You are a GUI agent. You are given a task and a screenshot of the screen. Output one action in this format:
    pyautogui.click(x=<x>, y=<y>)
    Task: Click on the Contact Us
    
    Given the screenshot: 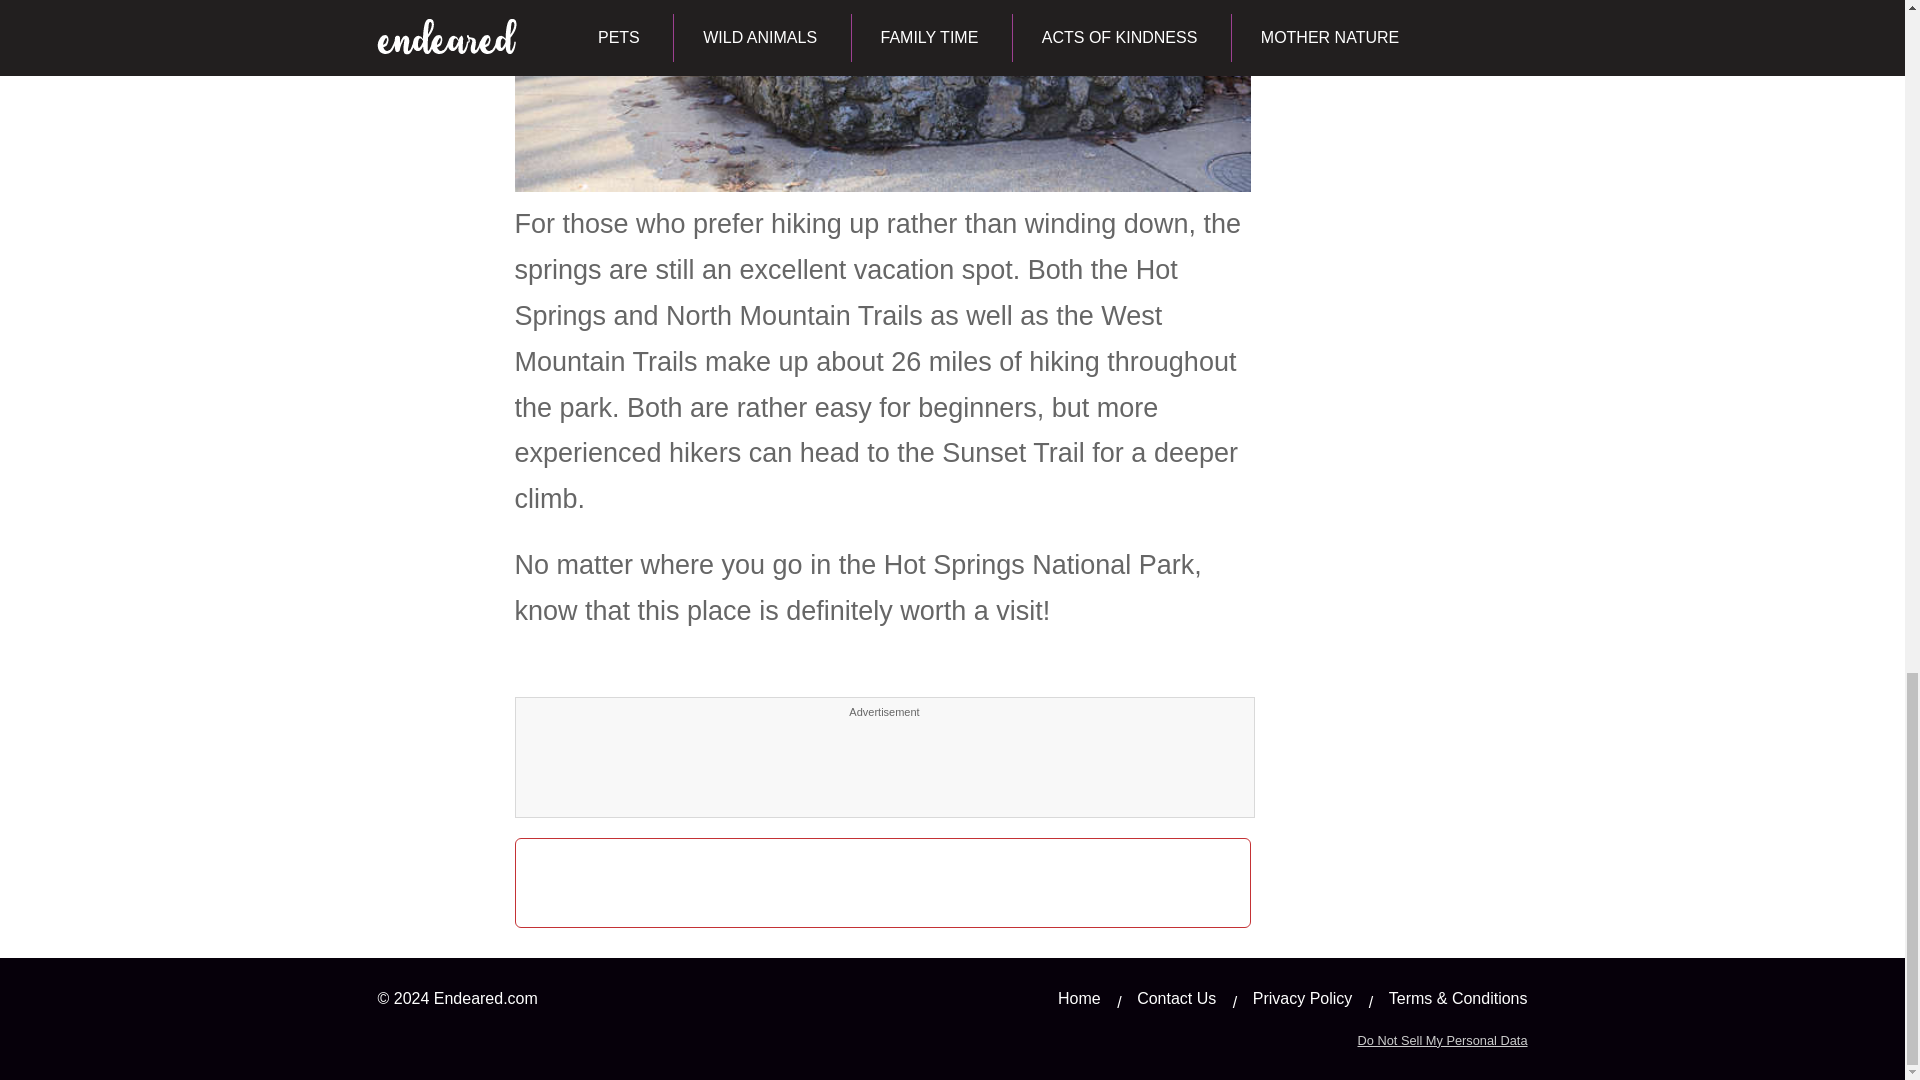 What is the action you would take?
    pyautogui.click(x=1176, y=998)
    